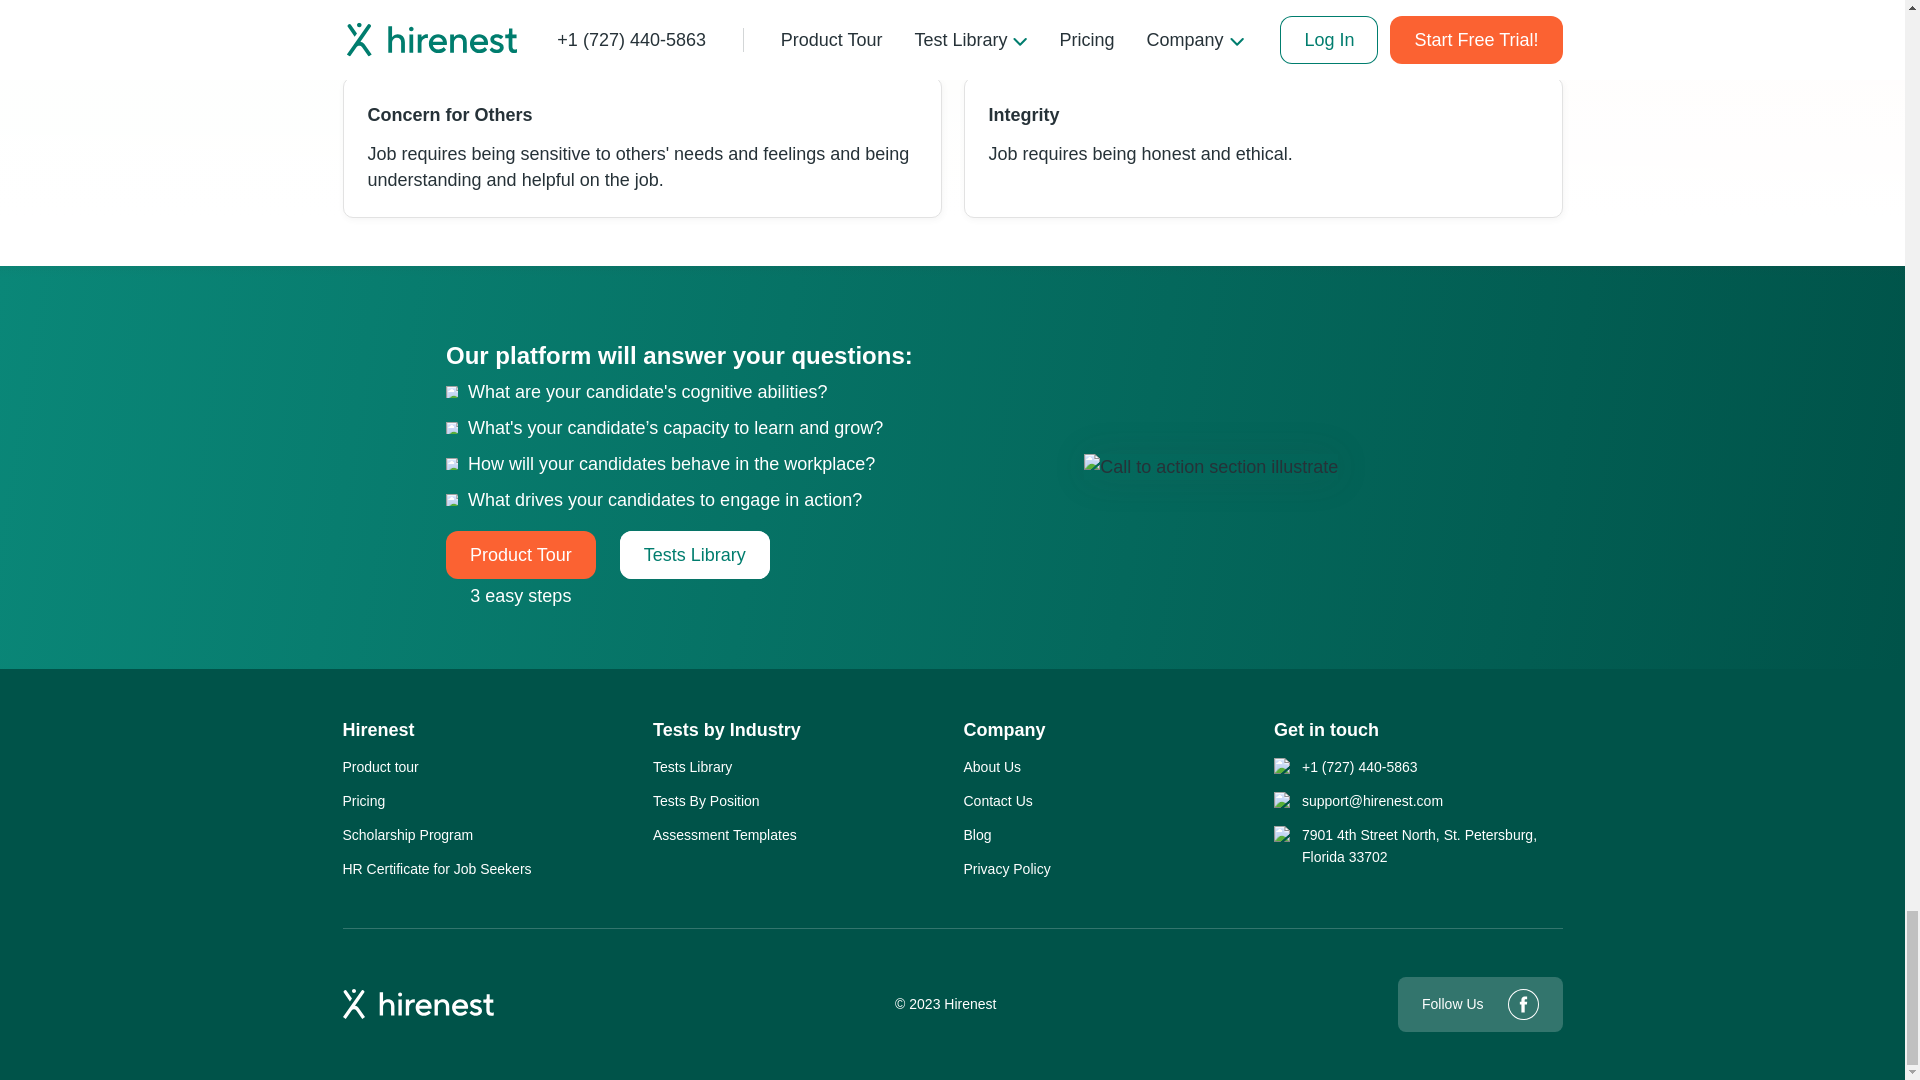 The width and height of the screenshot is (1920, 1080). I want to click on Tests Library, so click(694, 554).